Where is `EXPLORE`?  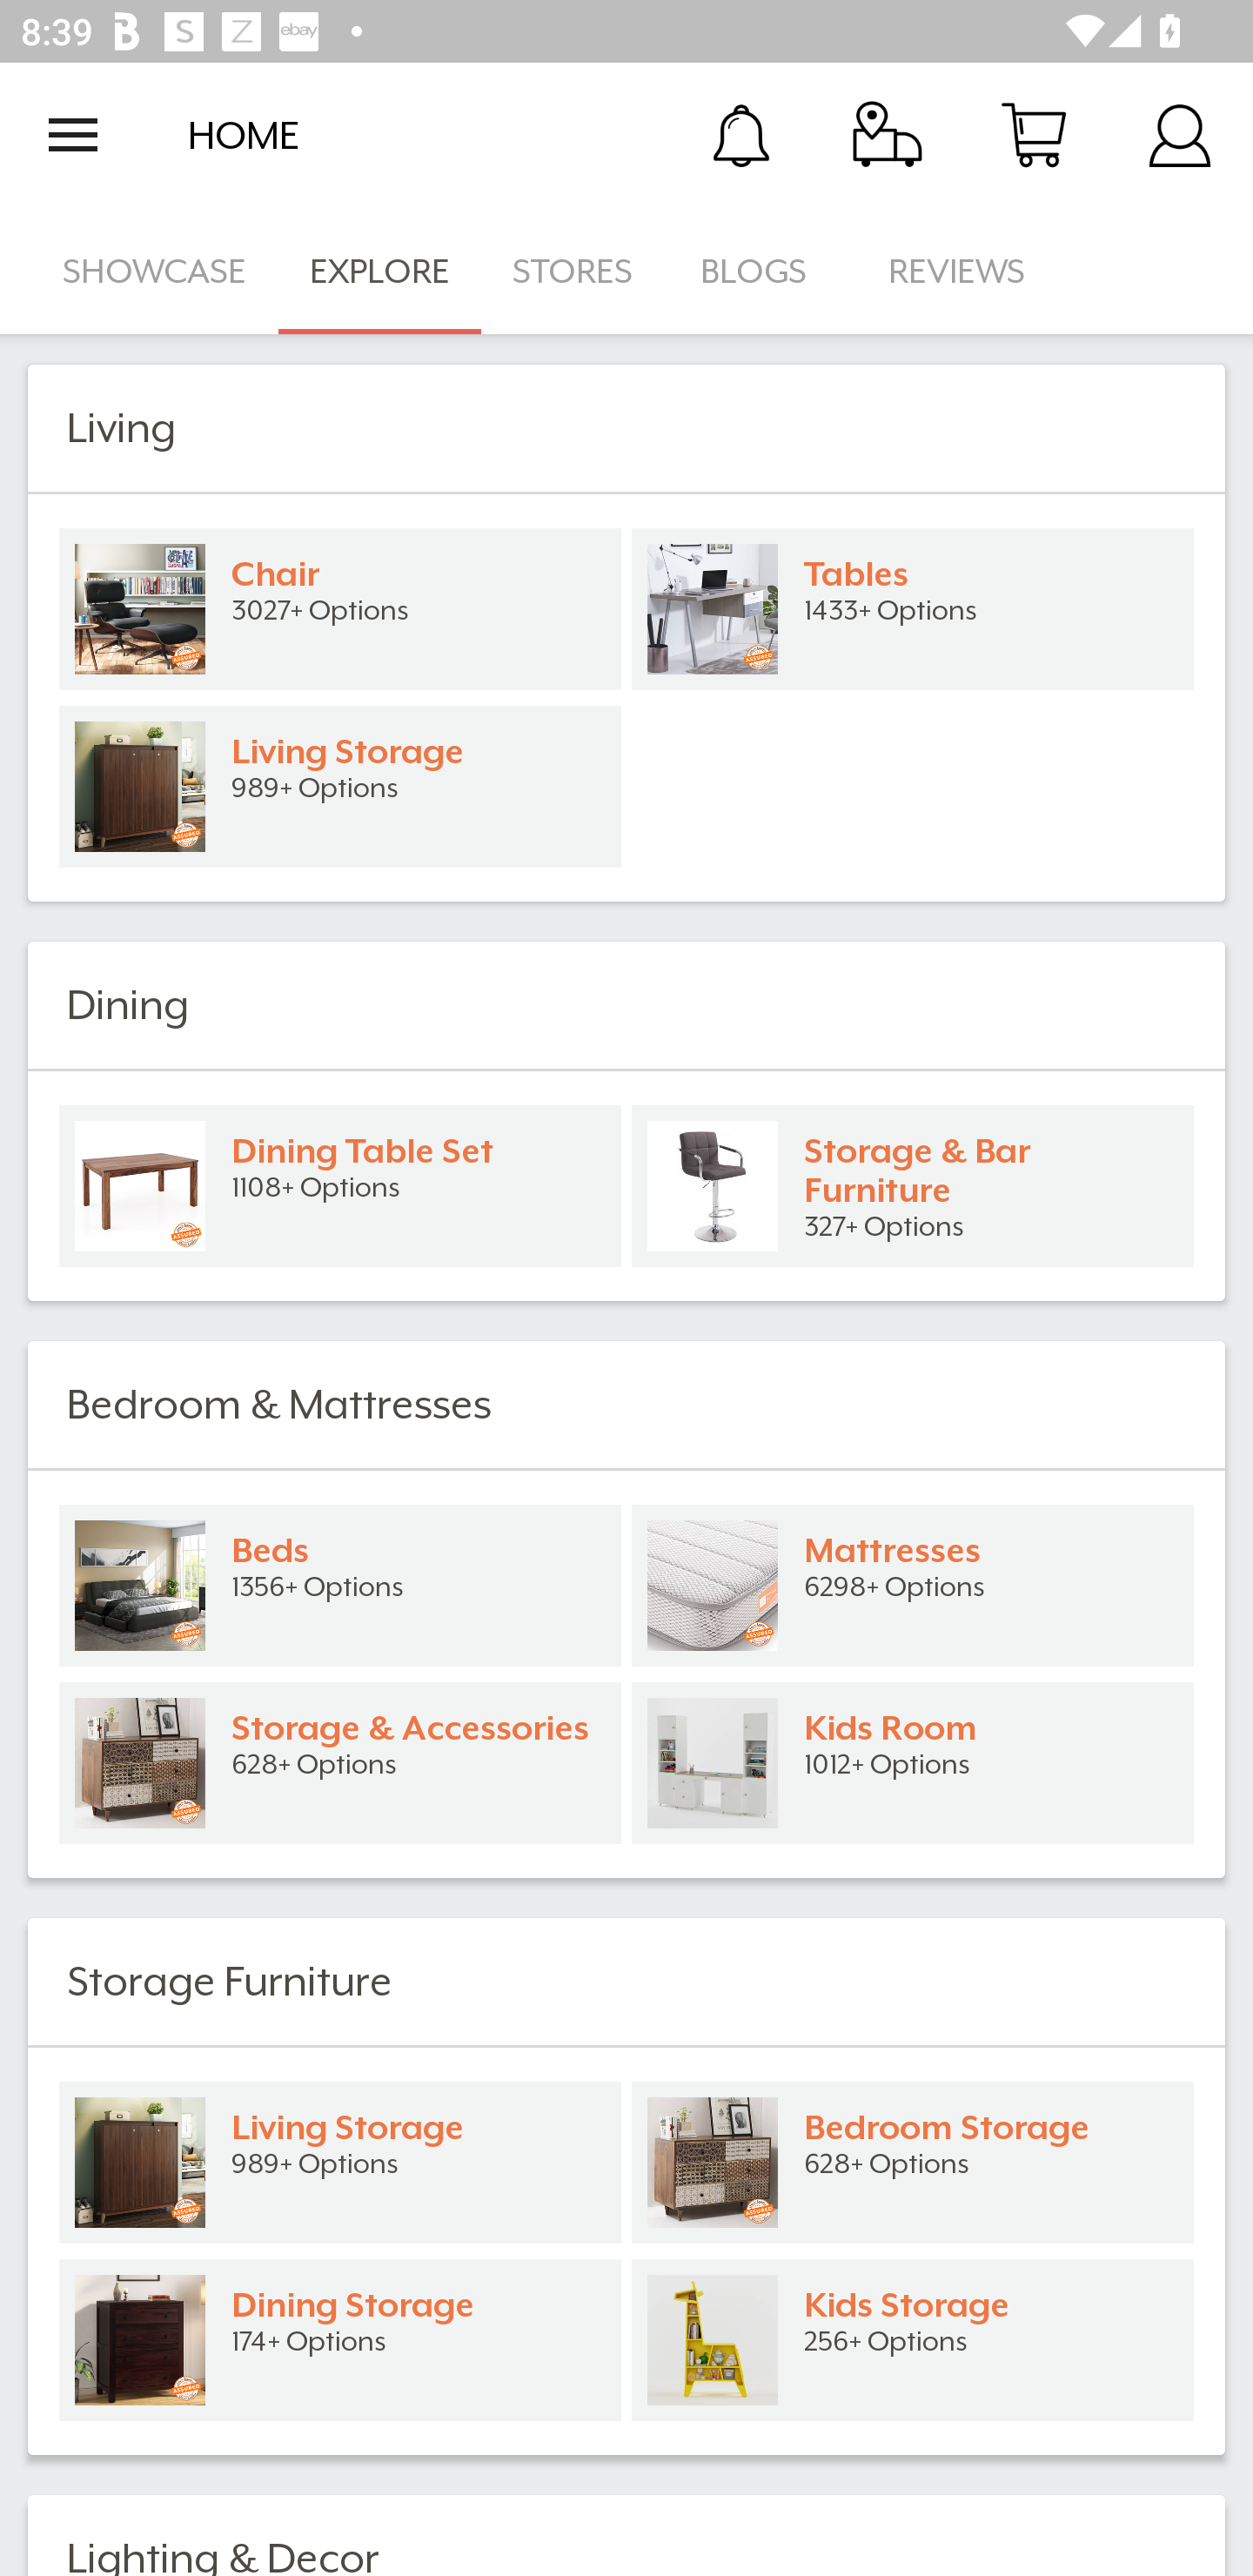
EXPLORE is located at coordinates (379, 272).